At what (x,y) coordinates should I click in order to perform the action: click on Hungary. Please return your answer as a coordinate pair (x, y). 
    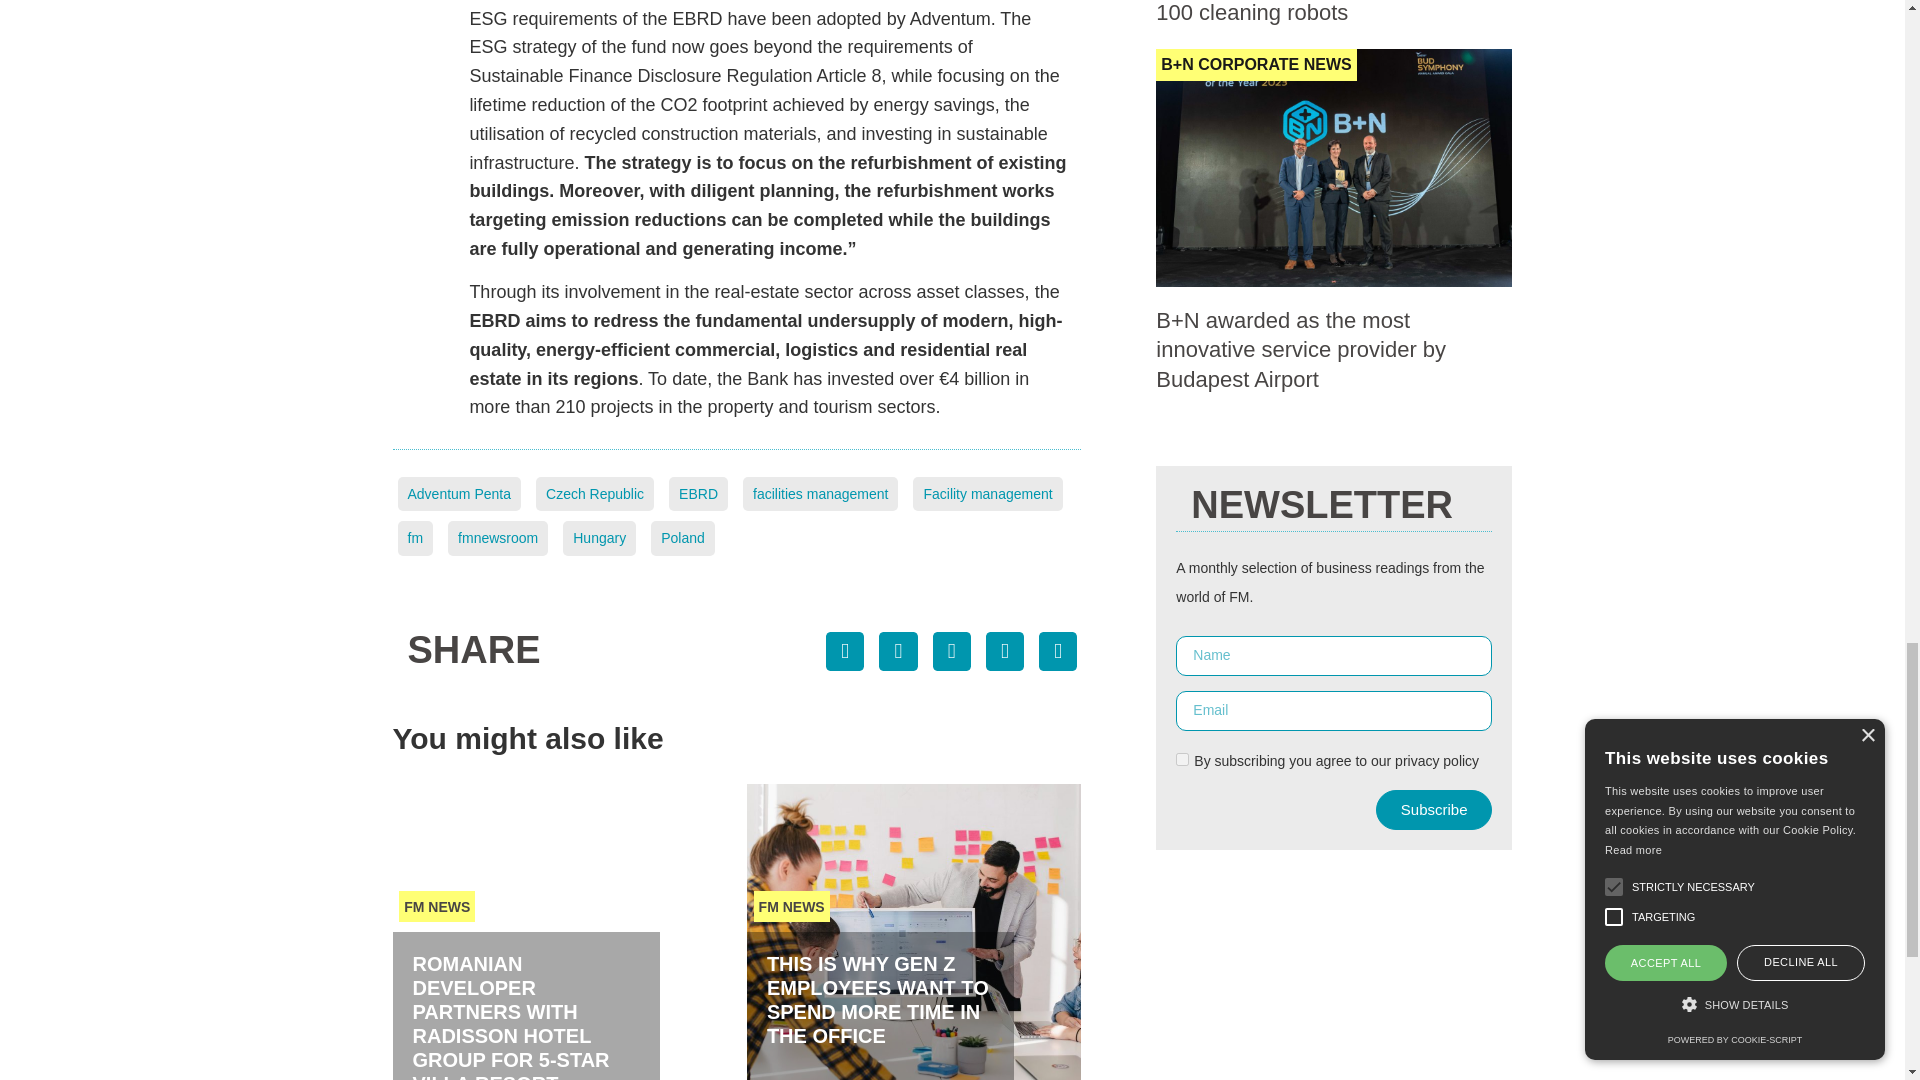
    Looking at the image, I should click on (598, 538).